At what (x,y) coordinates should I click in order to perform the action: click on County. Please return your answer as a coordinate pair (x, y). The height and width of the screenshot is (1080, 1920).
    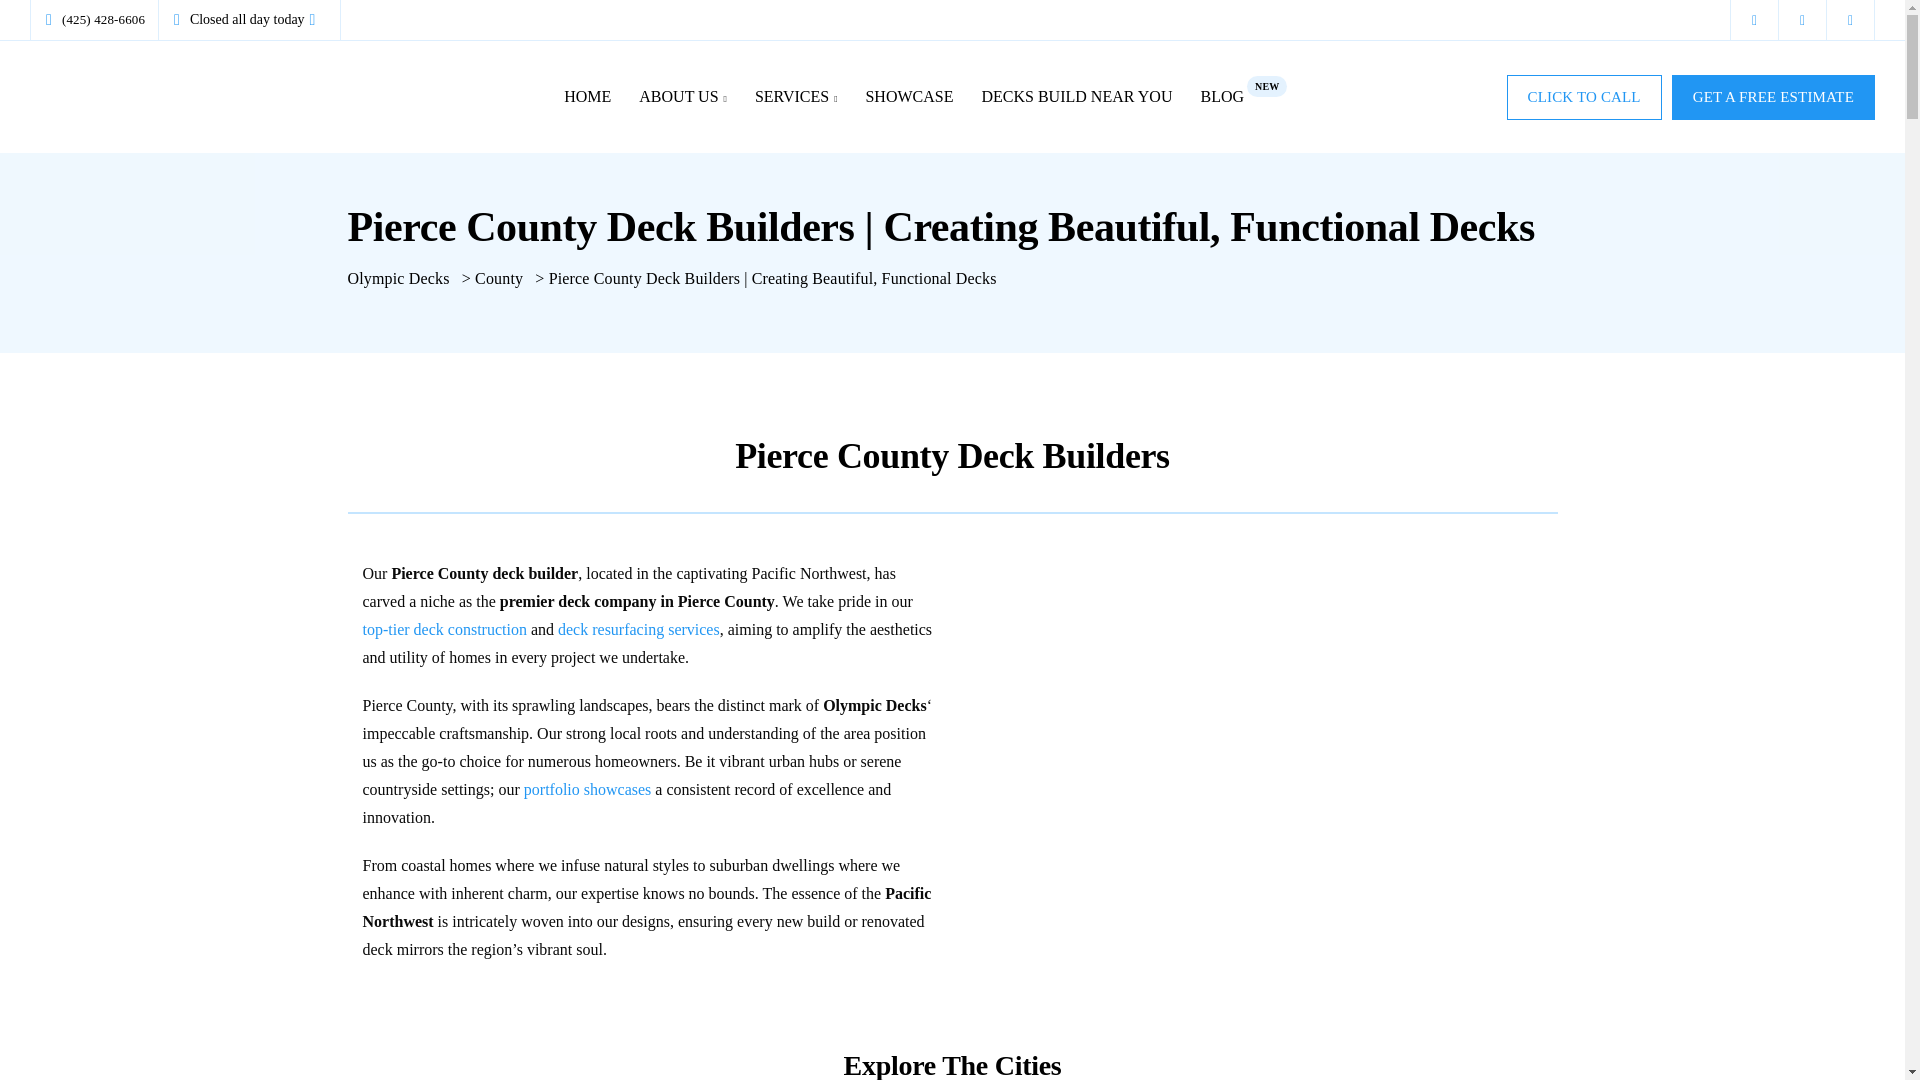
    Looking at the image, I should click on (498, 278).